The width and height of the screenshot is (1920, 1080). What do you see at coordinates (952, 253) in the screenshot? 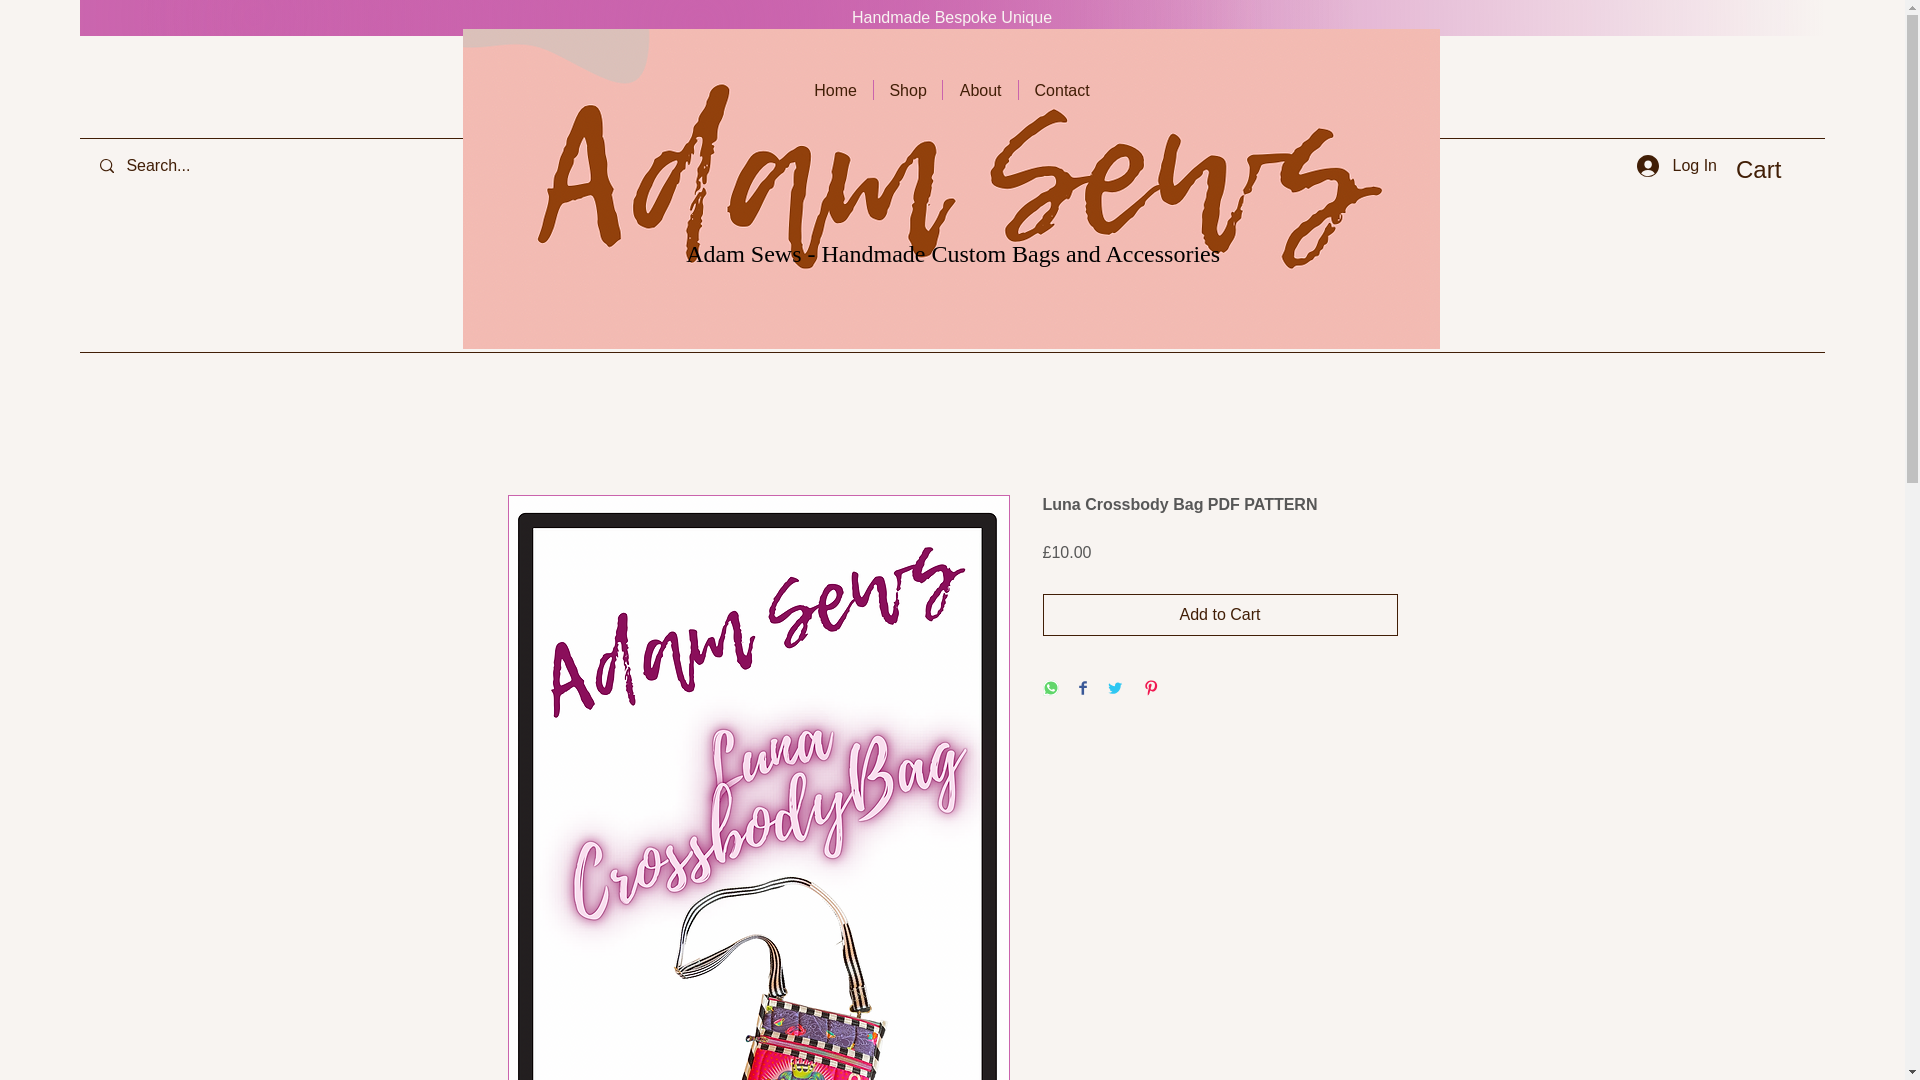
I see `Adam Sews - Handmade Custom Bags and Accessories` at bounding box center [952, 253].